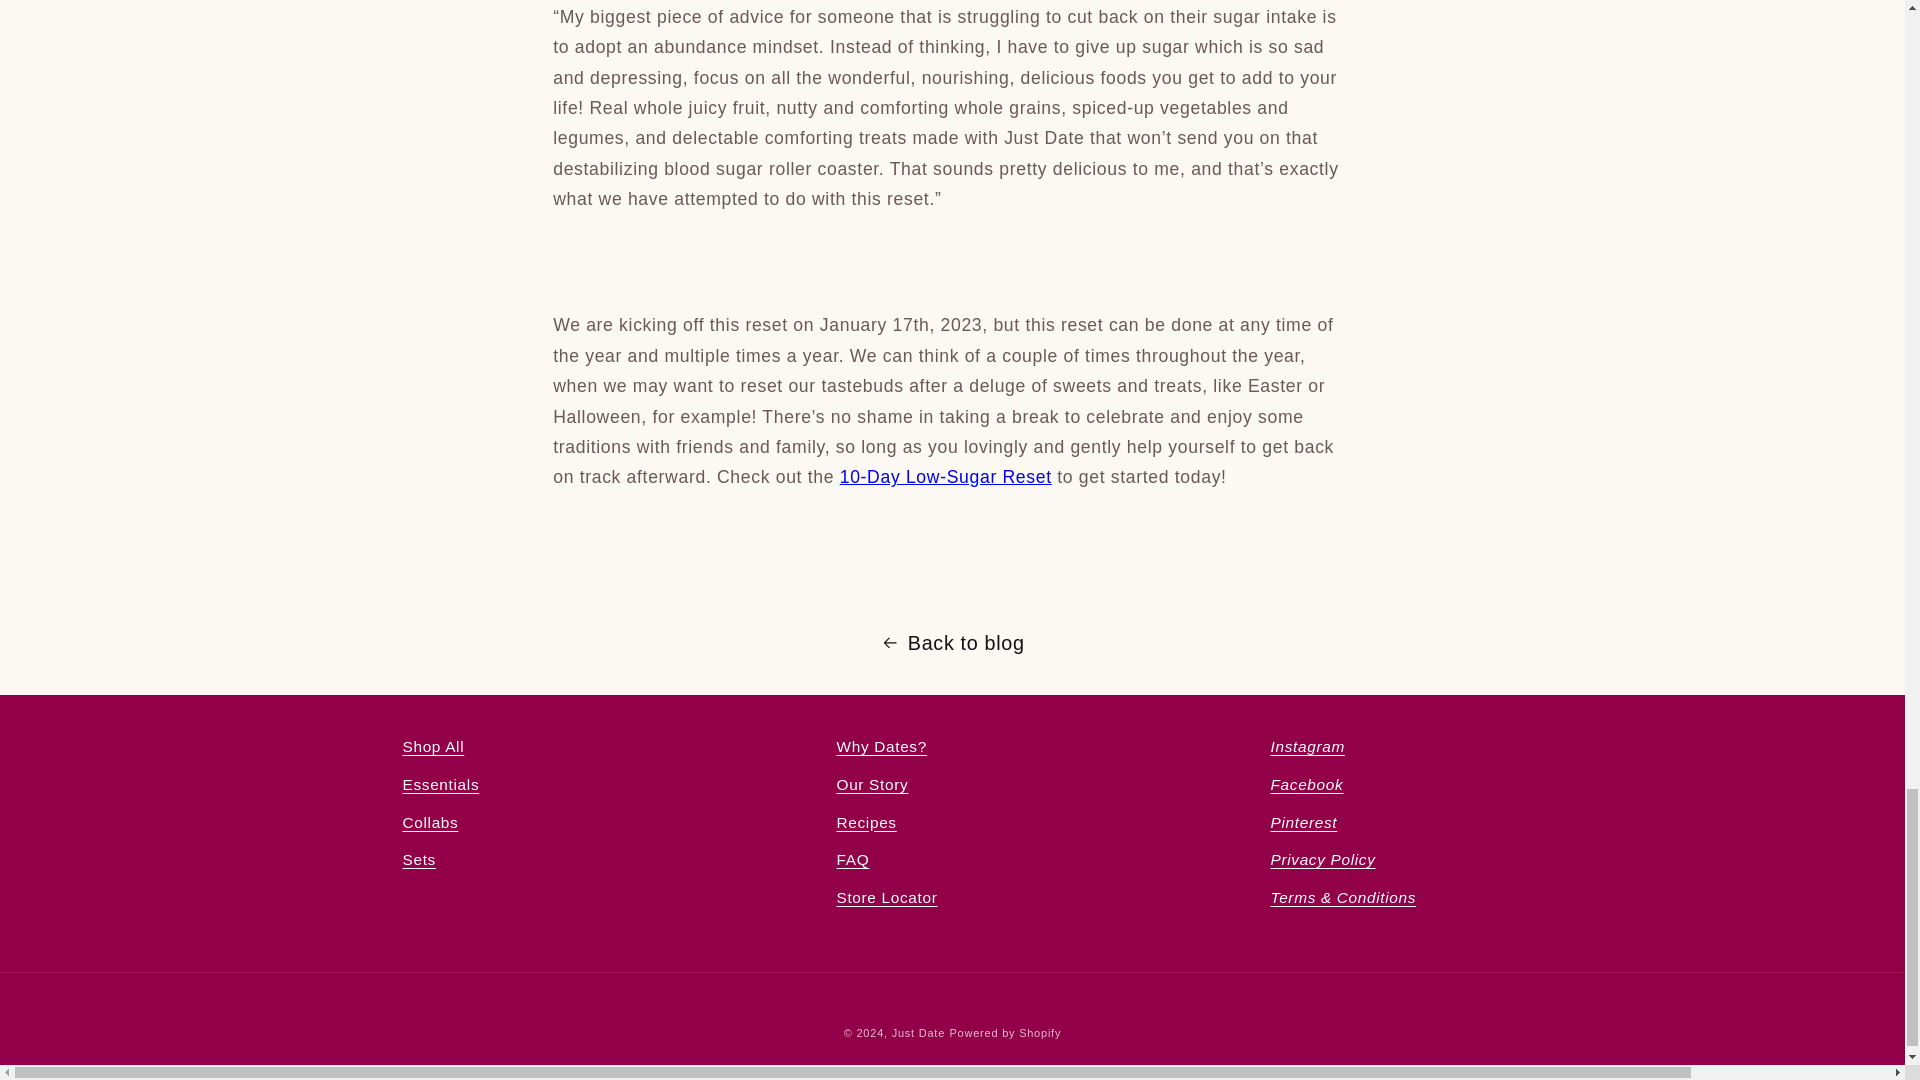 The image size is (1920, 1080). Describe the element at coordinates (430, 822) in the screenshot. I see `Collabs` at that location.